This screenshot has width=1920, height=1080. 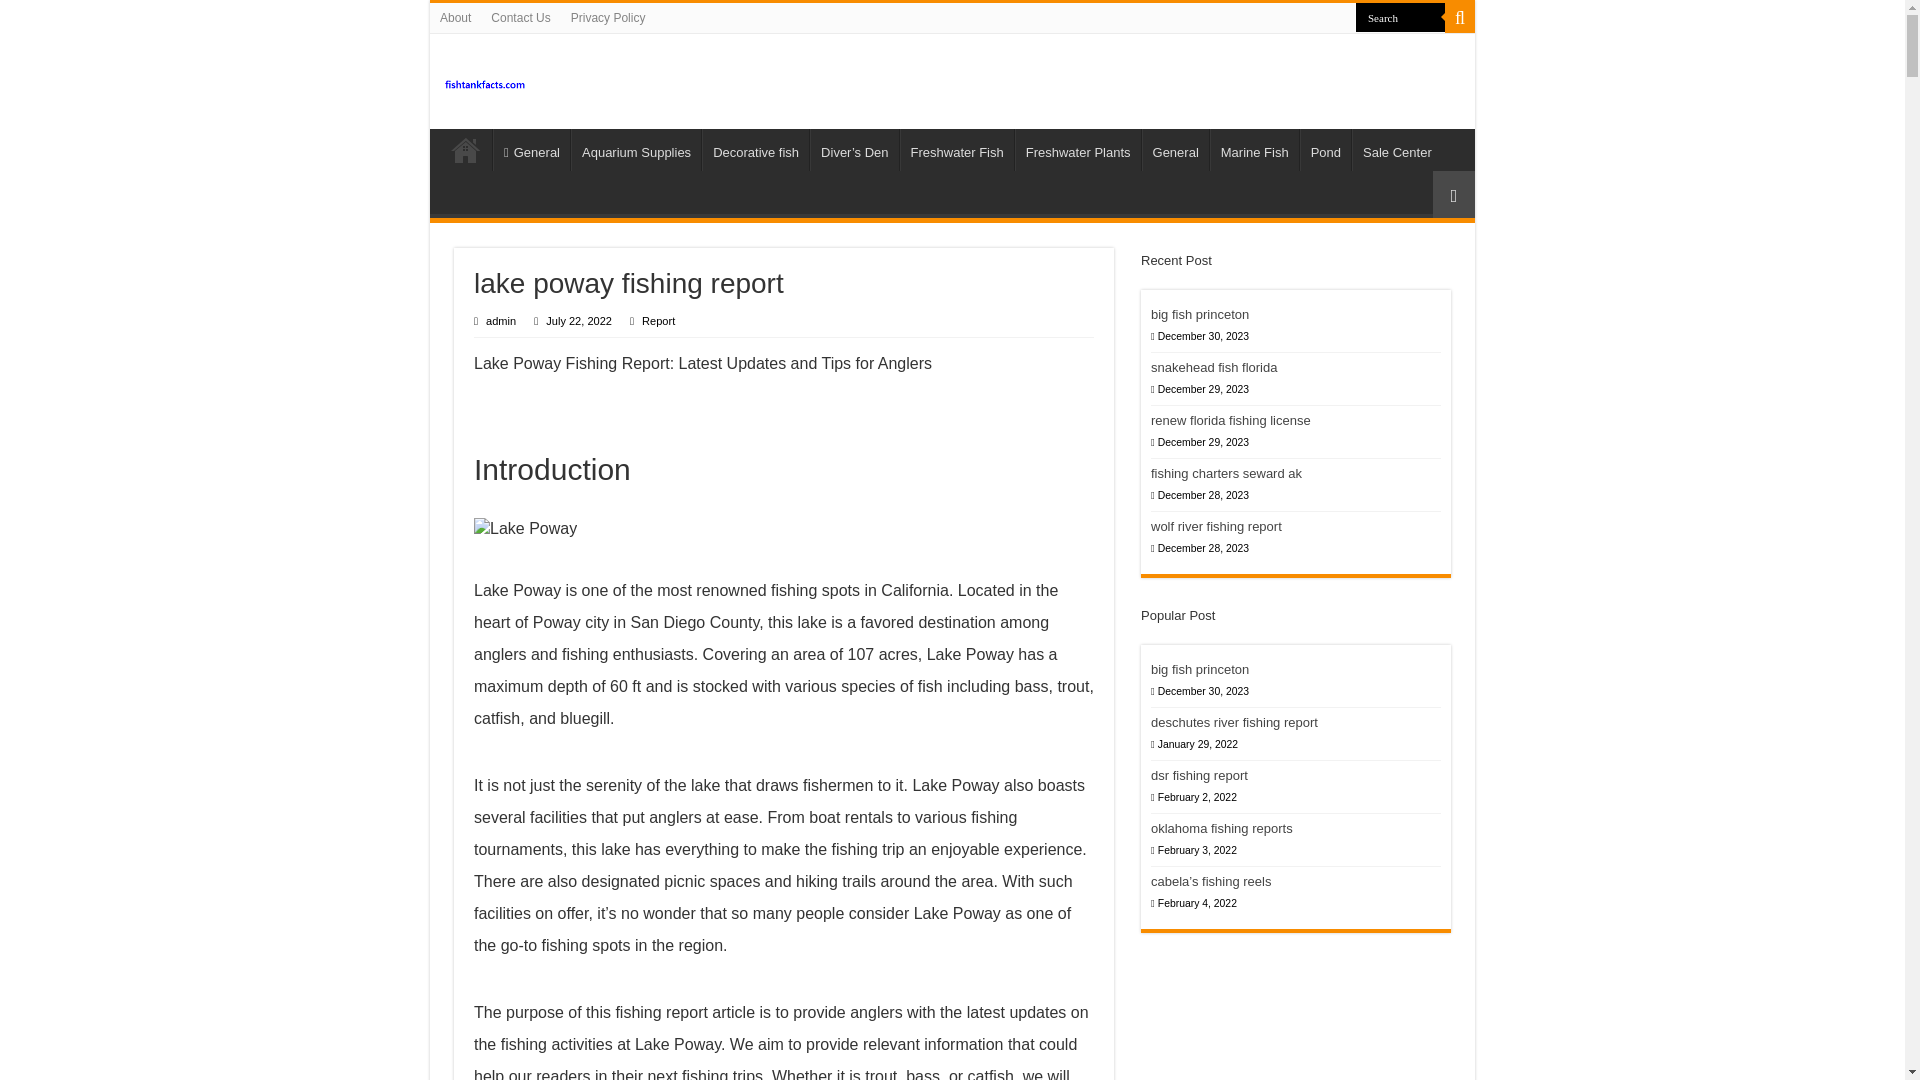 I want to click on Search, so click(x=1460, y=18).